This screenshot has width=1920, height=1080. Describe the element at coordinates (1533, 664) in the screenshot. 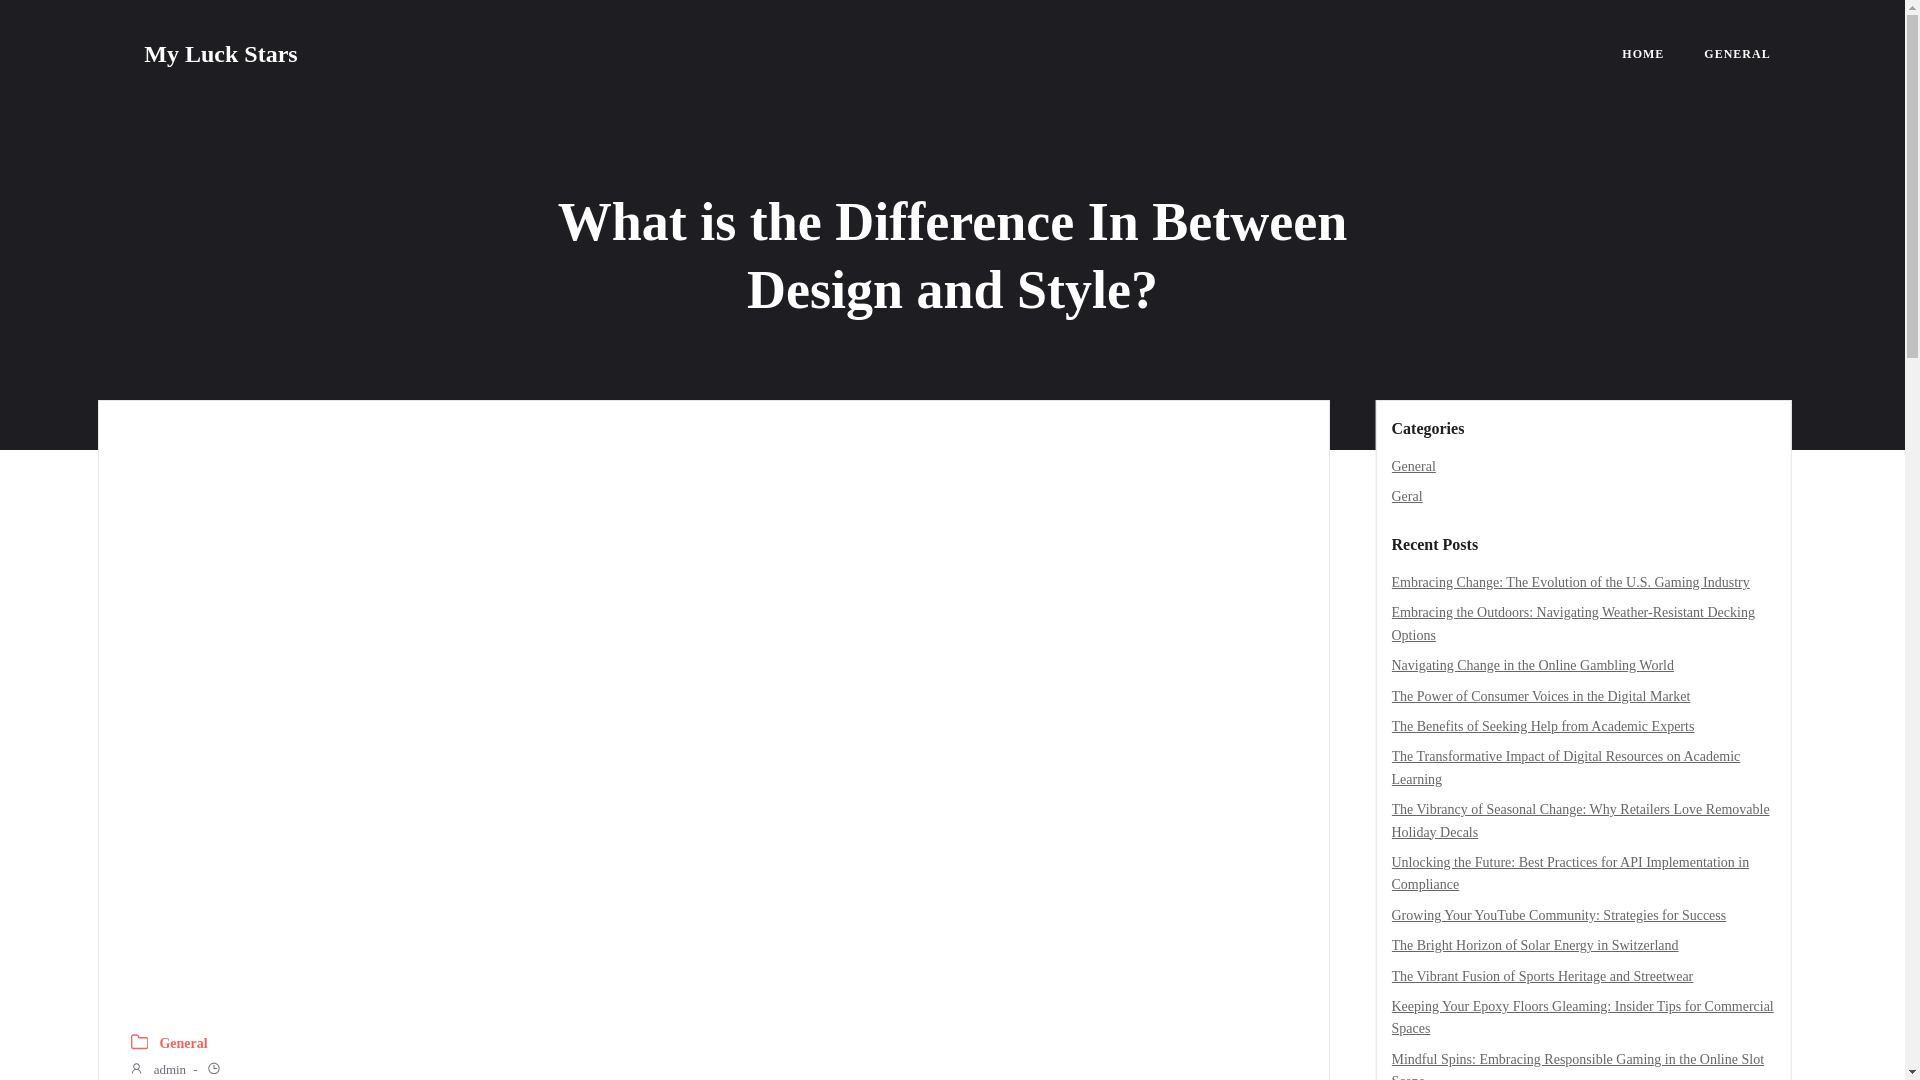

I see `Navigating Change in the Online Gambling World` at that location.